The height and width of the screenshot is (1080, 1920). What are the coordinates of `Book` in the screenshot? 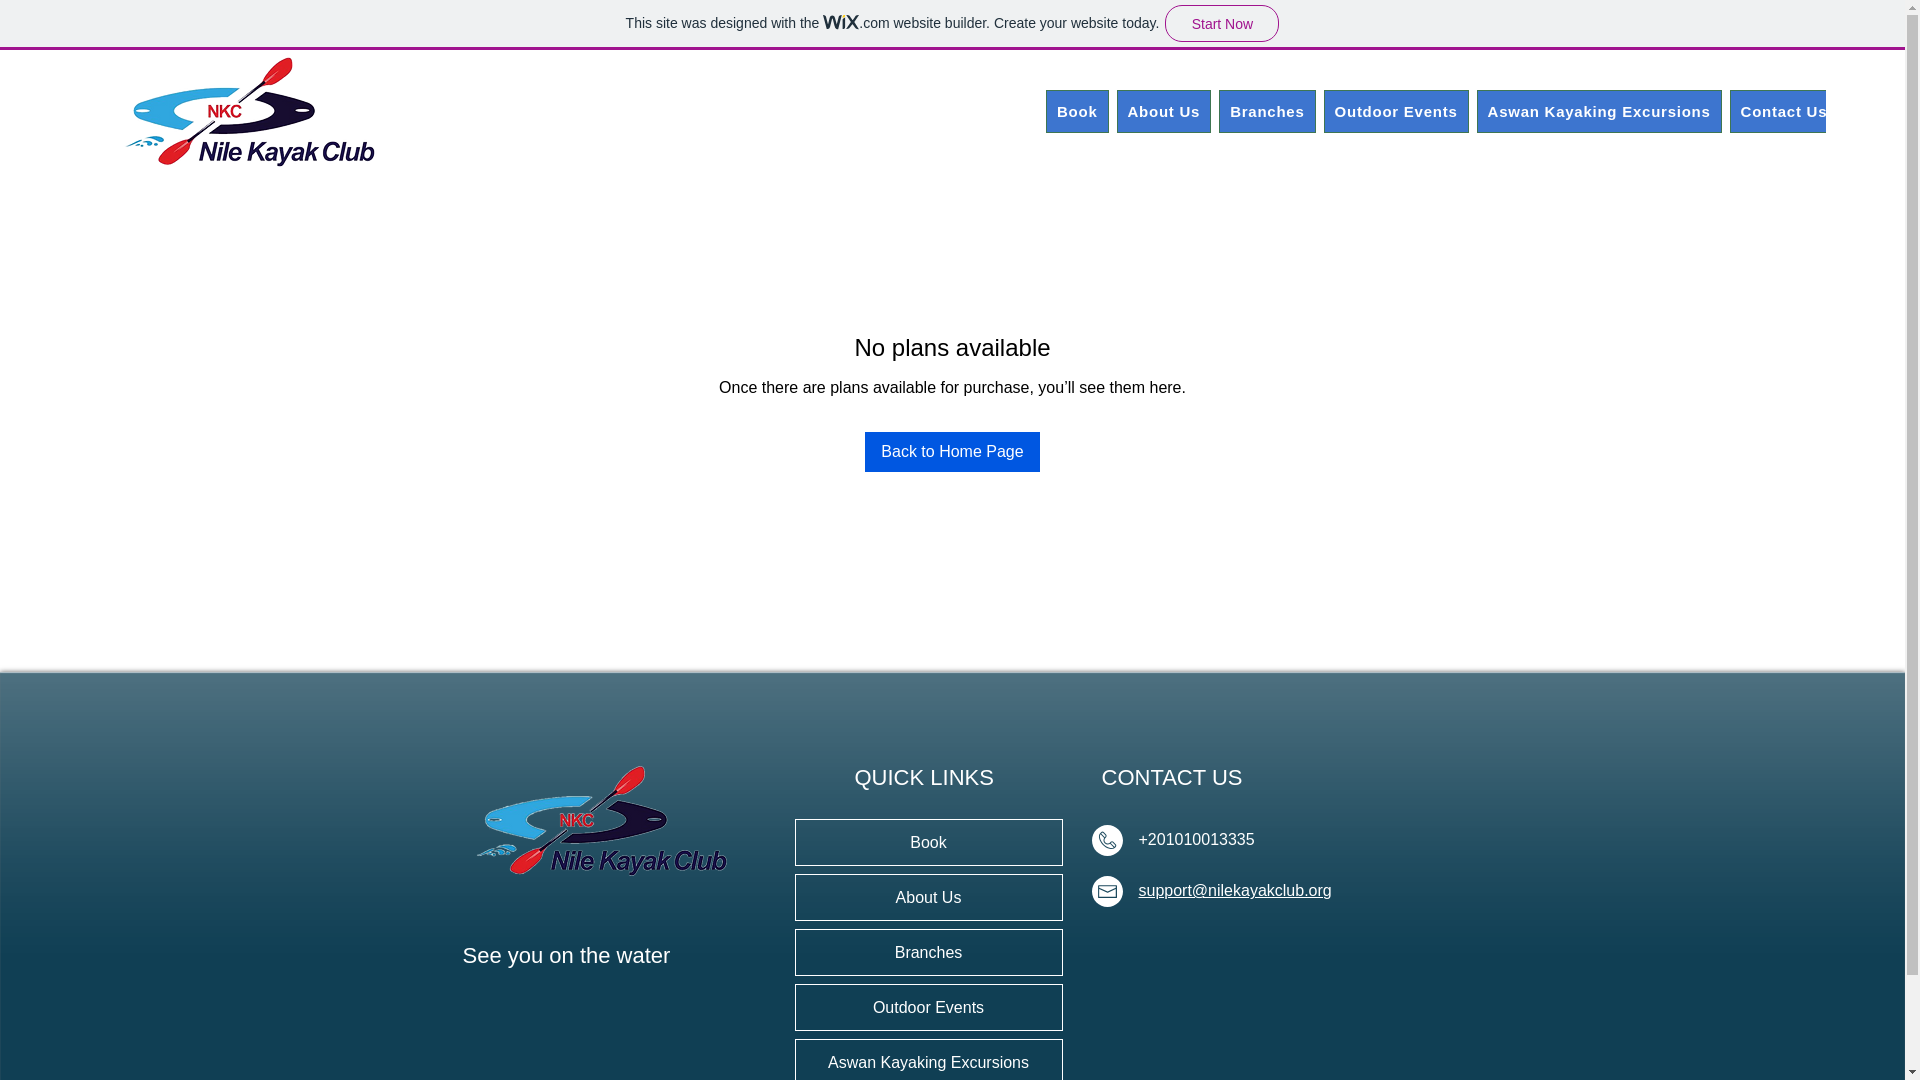 It's located at (1078, 110).